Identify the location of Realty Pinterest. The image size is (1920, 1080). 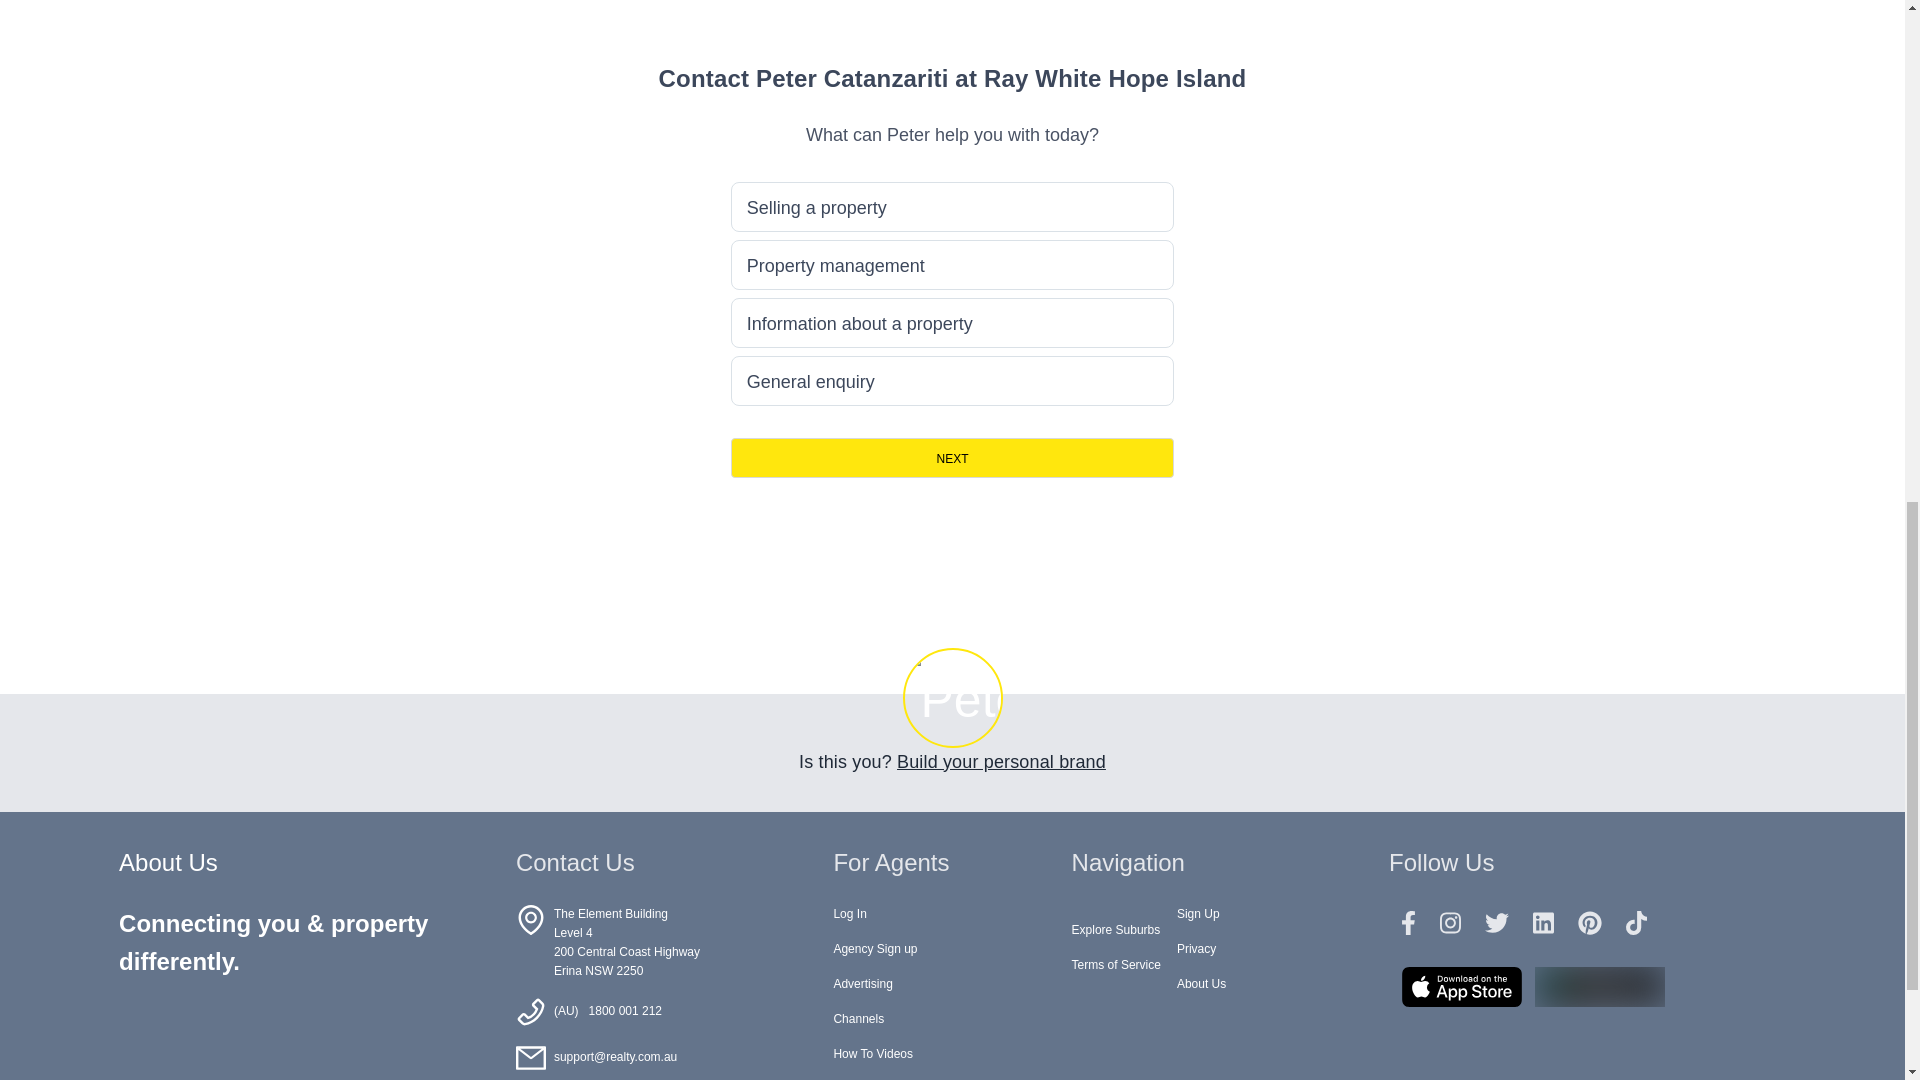
(1590, 924).